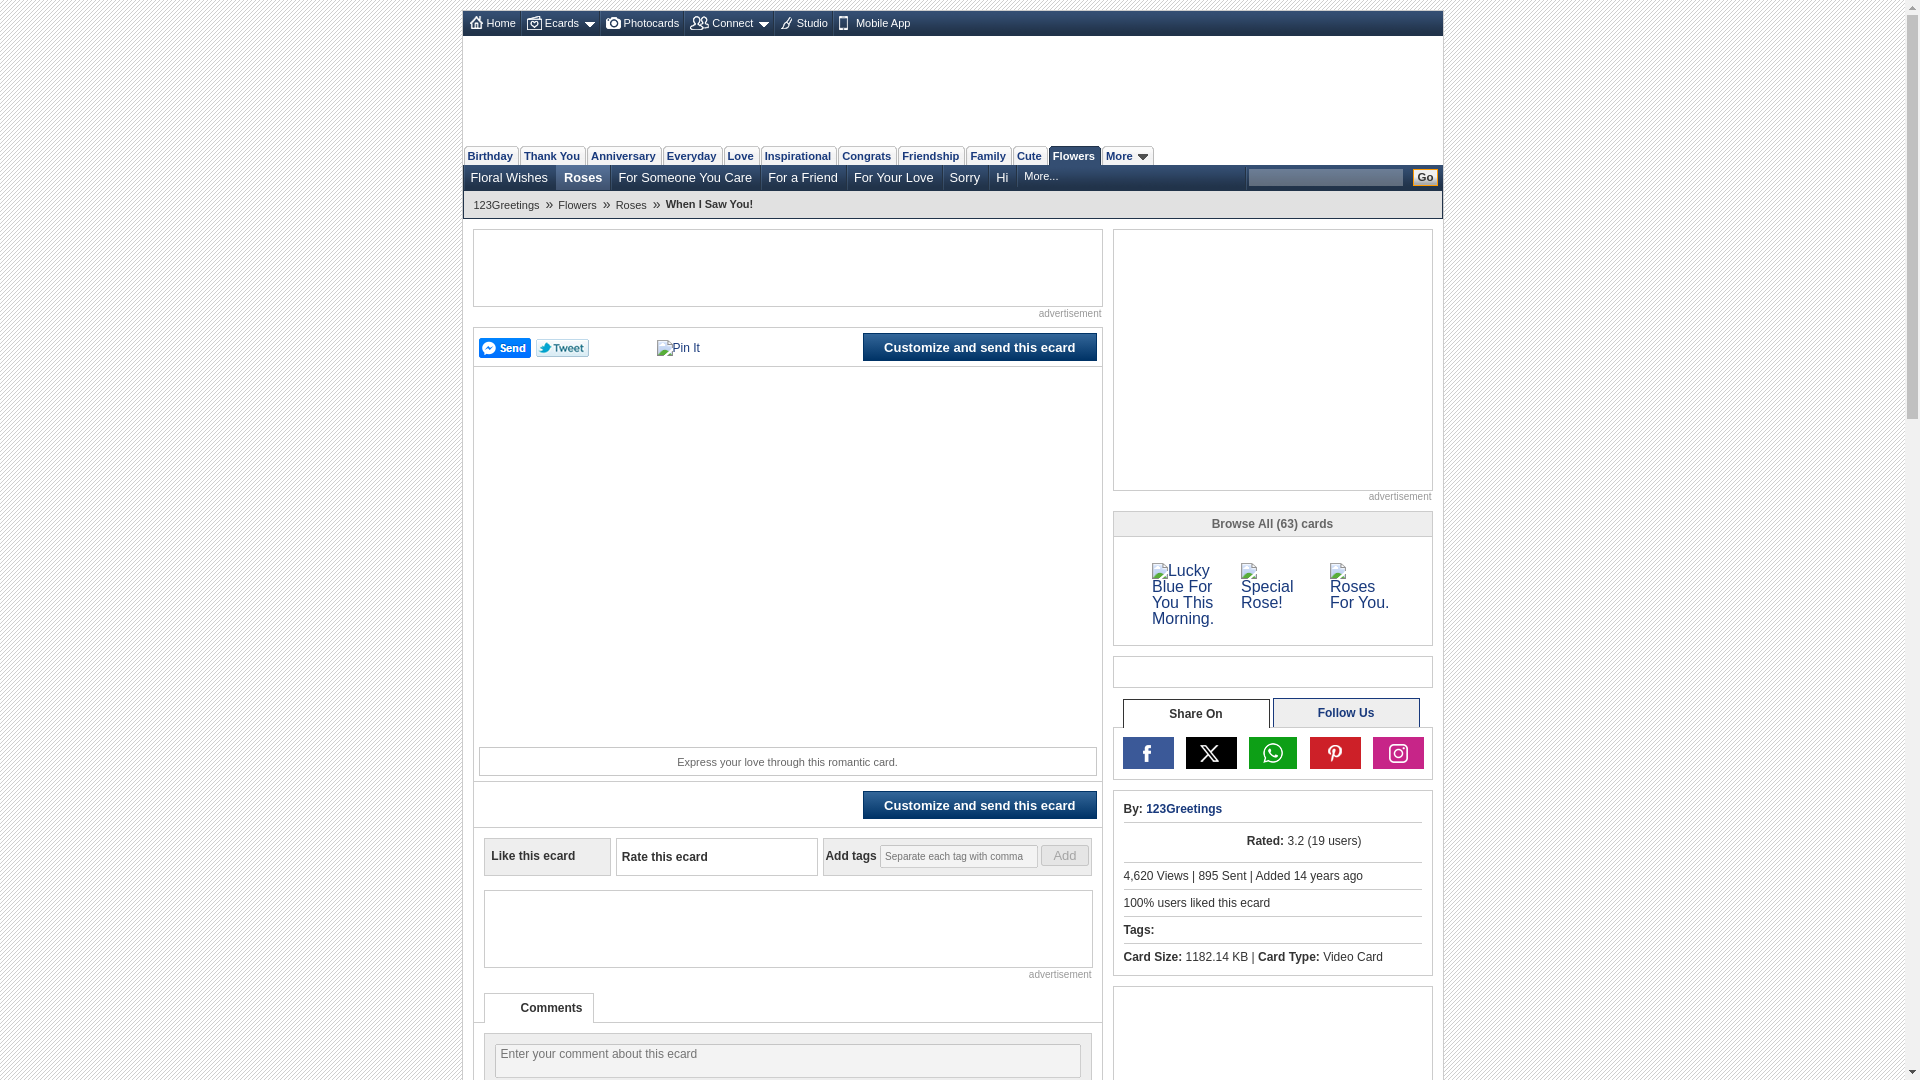  I want to click on Connect, so click(727, 22).